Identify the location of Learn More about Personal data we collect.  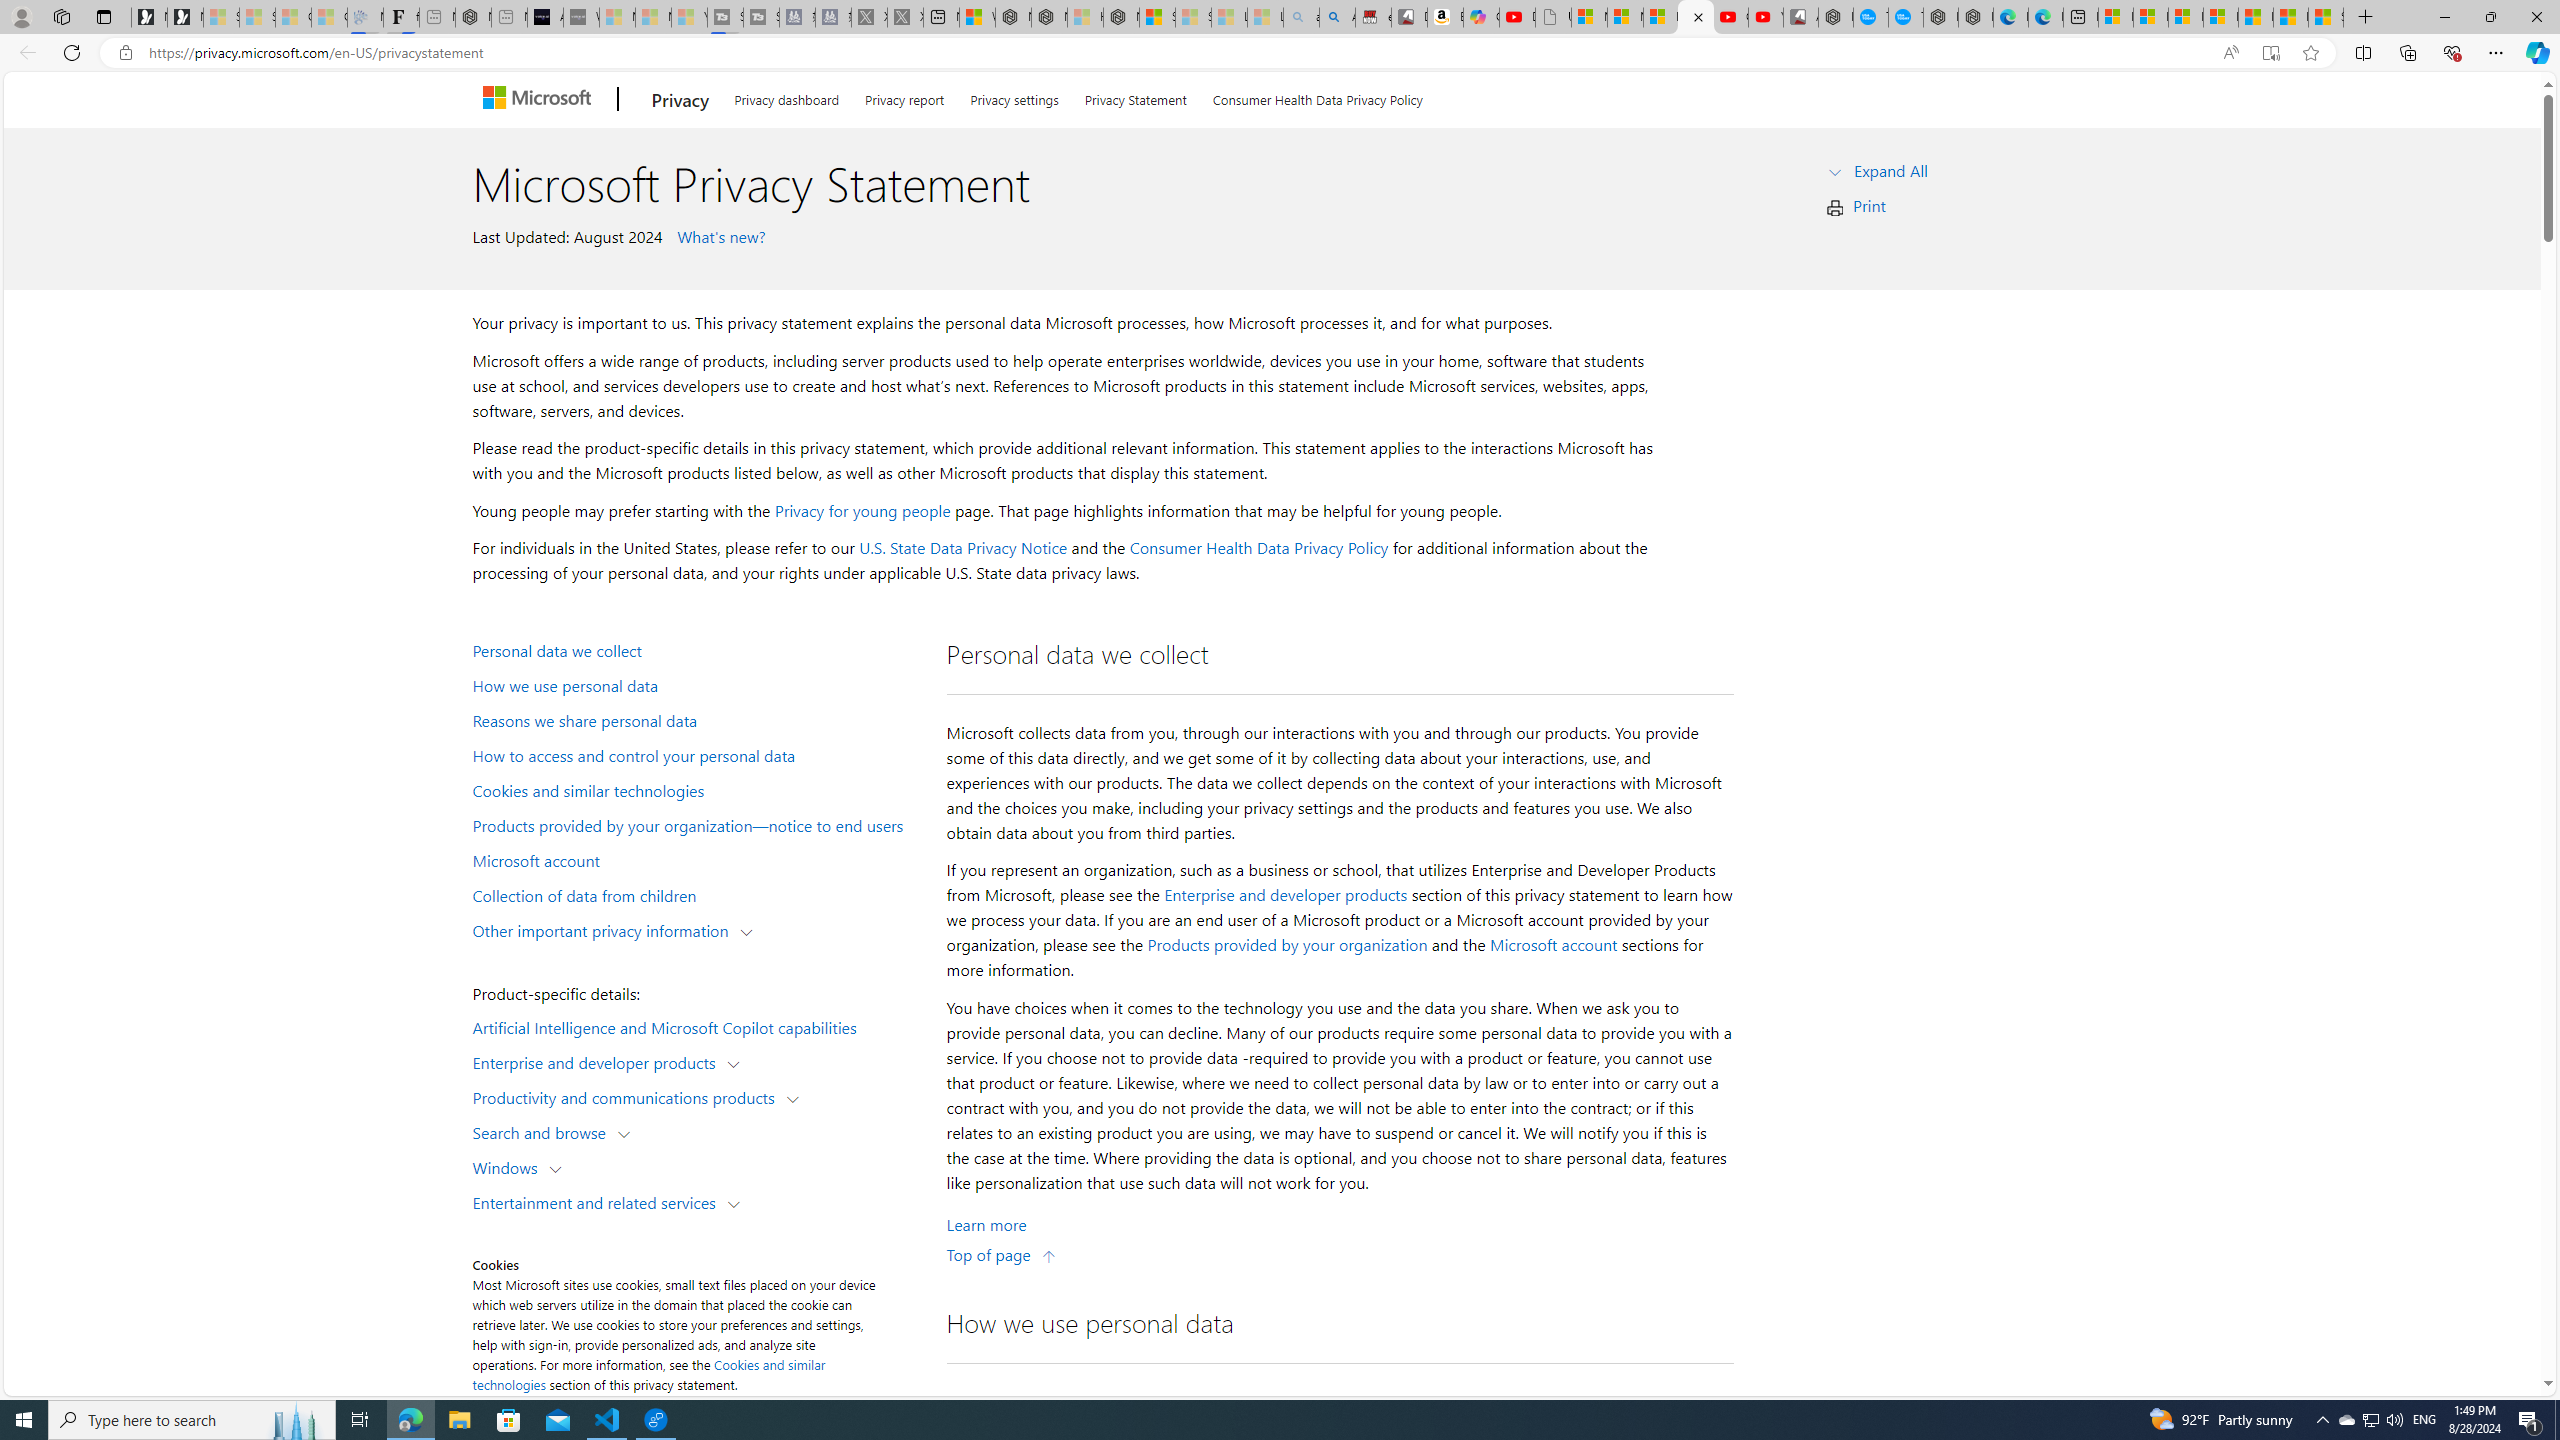
(986, 1225).